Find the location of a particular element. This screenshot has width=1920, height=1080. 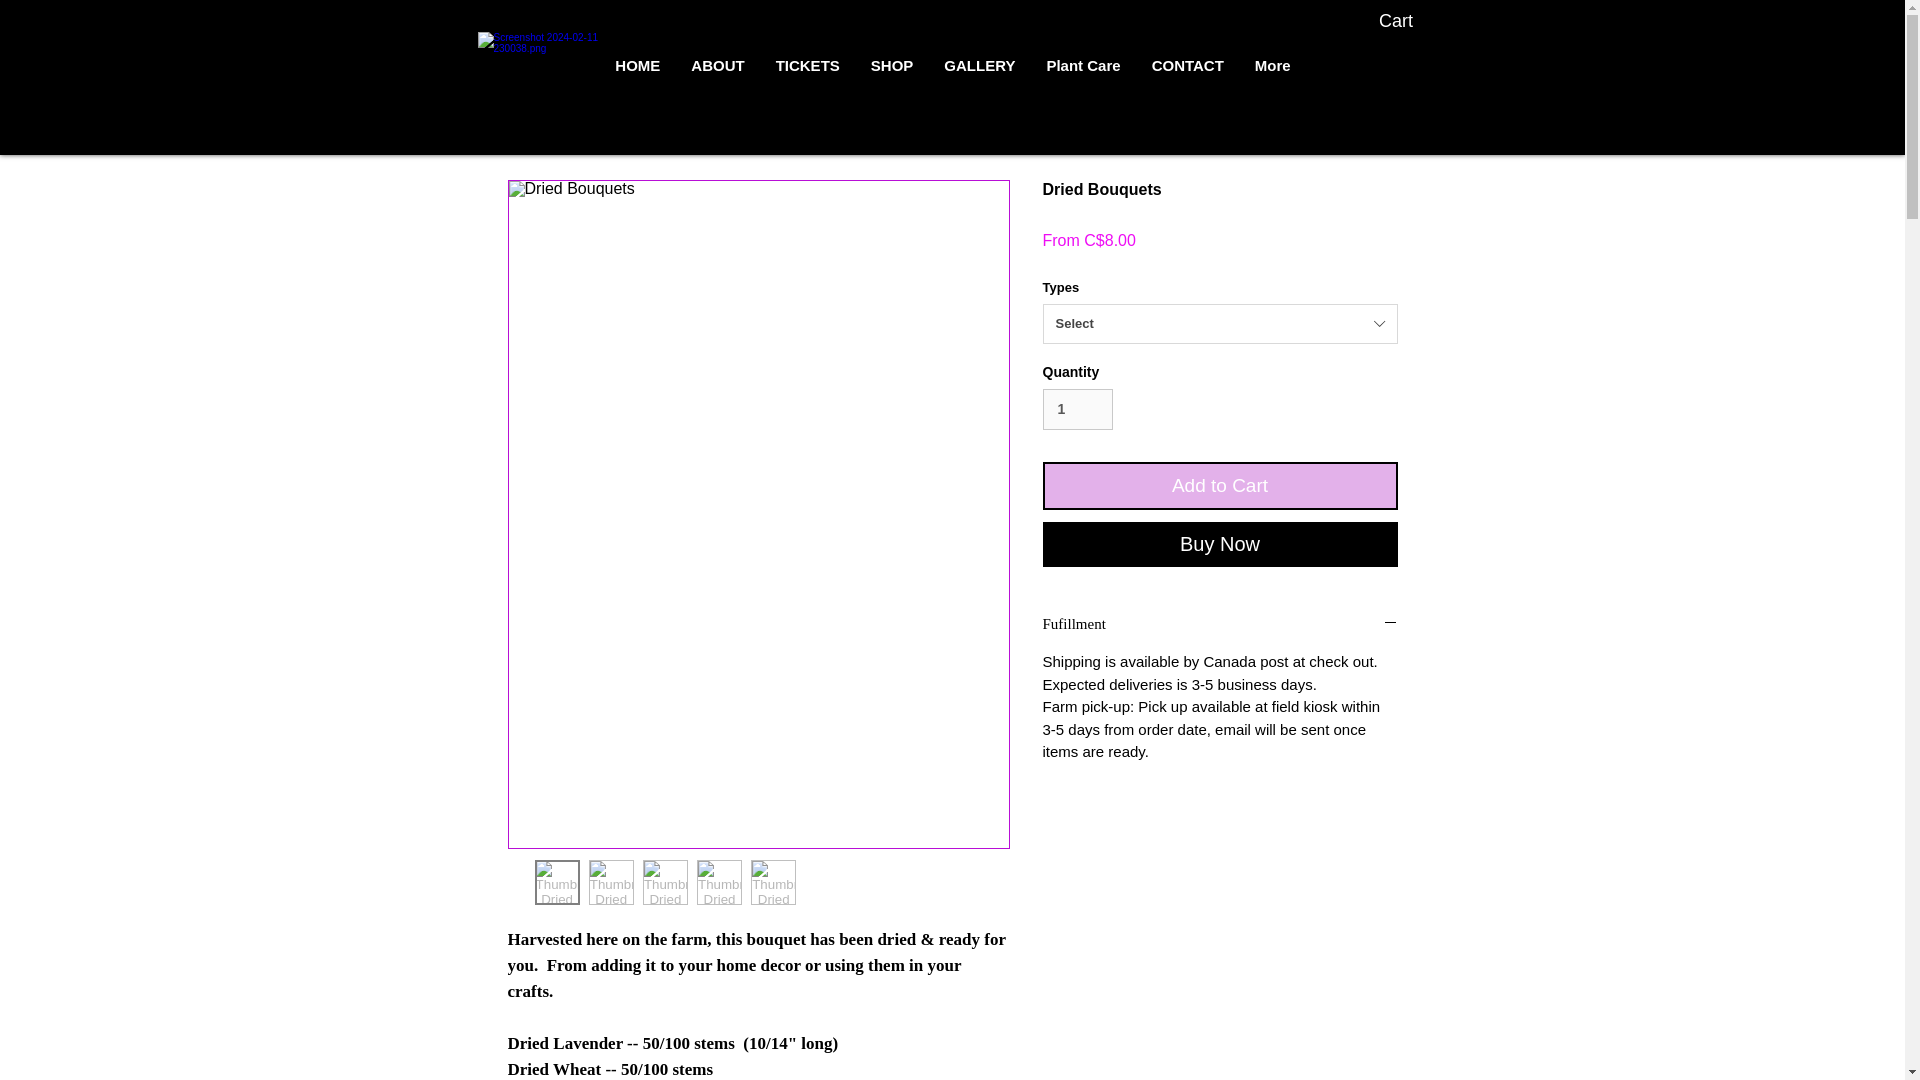

Plant Care is located at coordinates (1082, 72).